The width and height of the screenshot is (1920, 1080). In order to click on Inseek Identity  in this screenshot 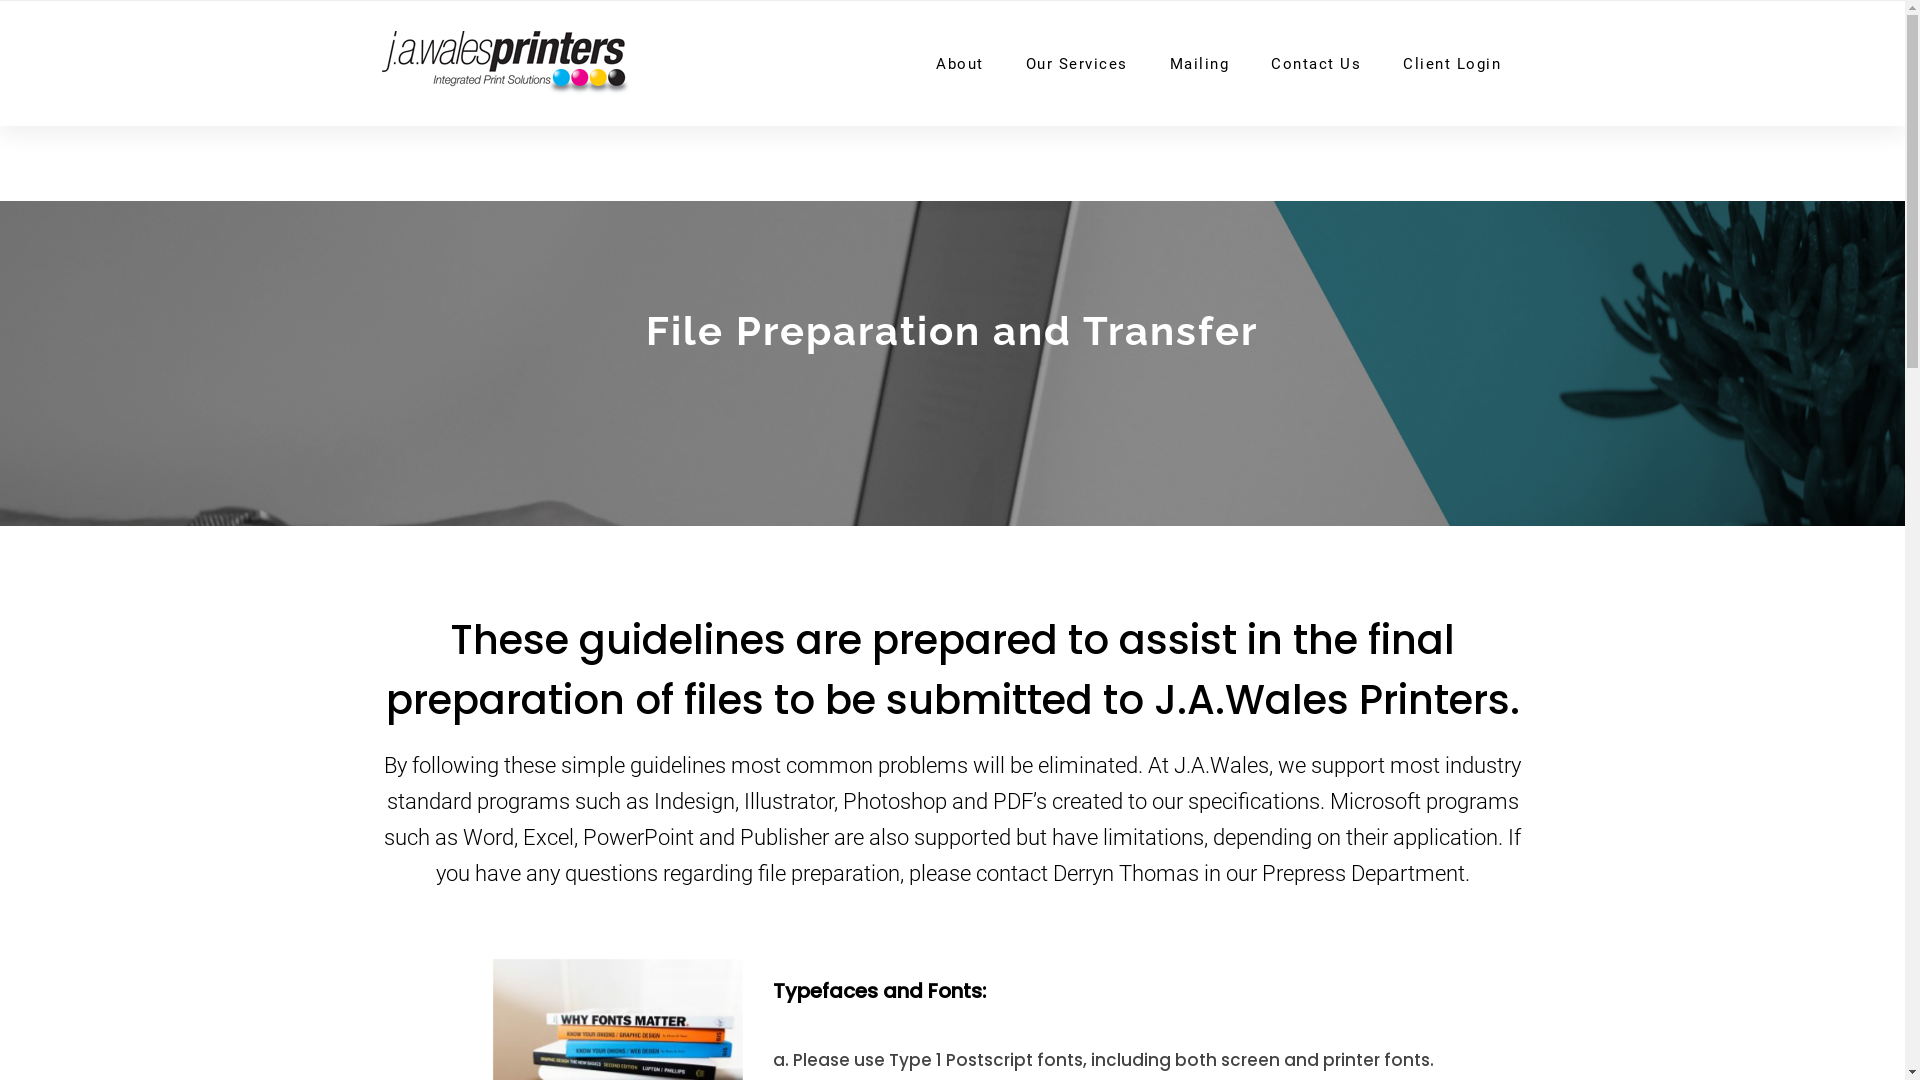, I will do `click(952, 866)`.